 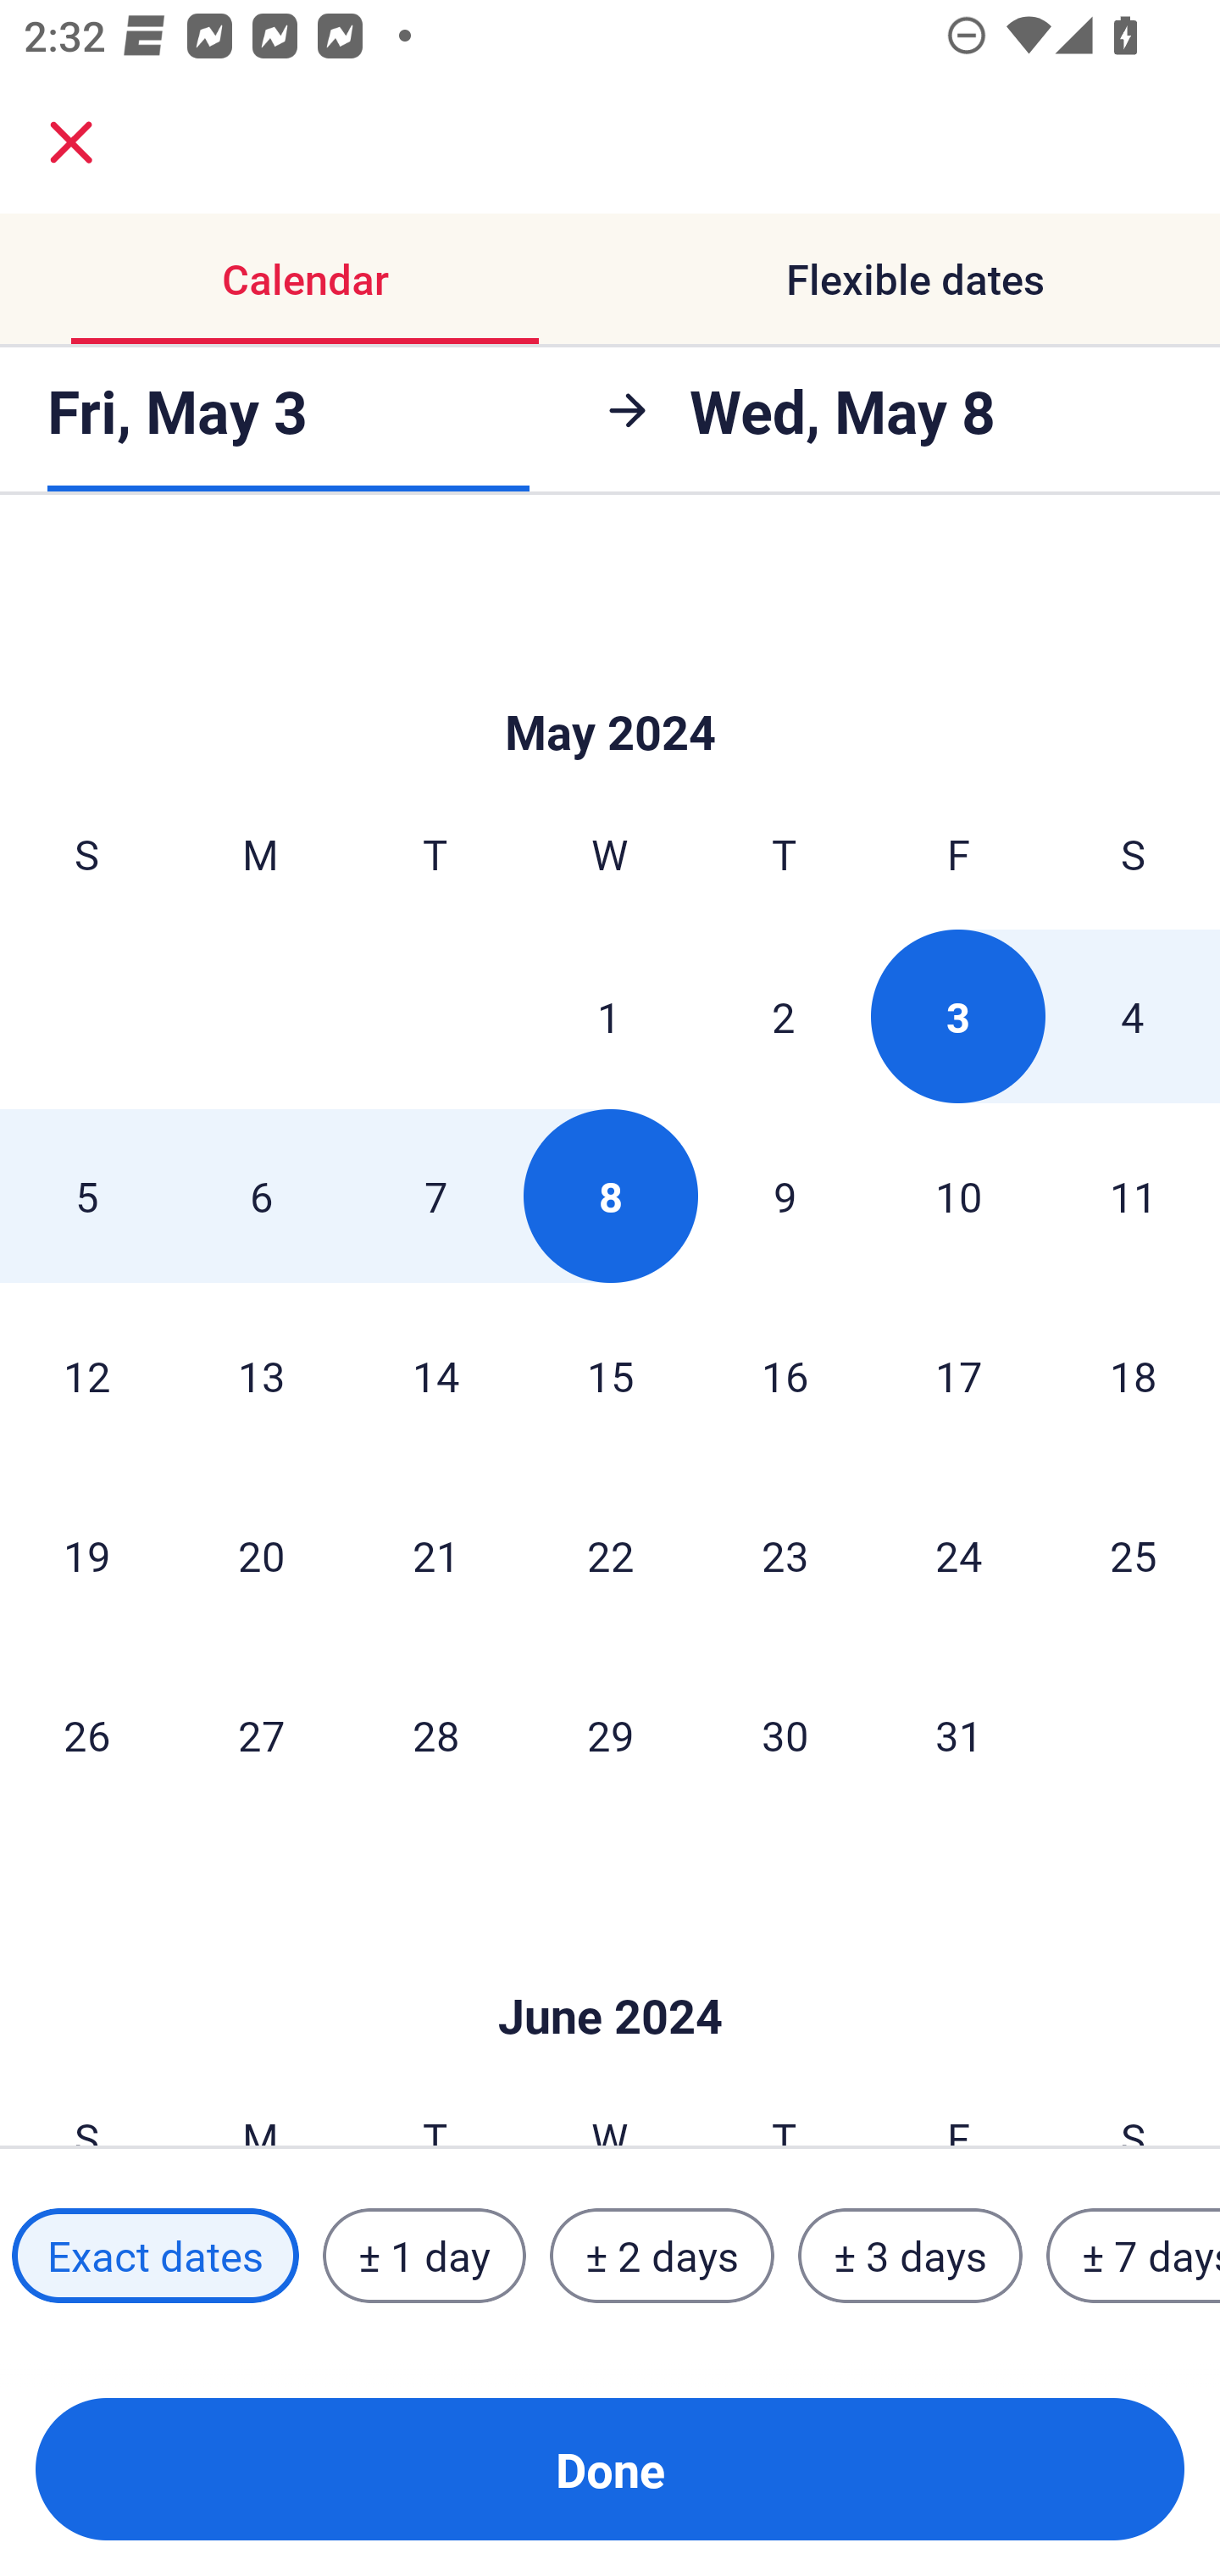 I want to click on 28 Tuesday, May 28, 2024, so click(x=435, y=1735).